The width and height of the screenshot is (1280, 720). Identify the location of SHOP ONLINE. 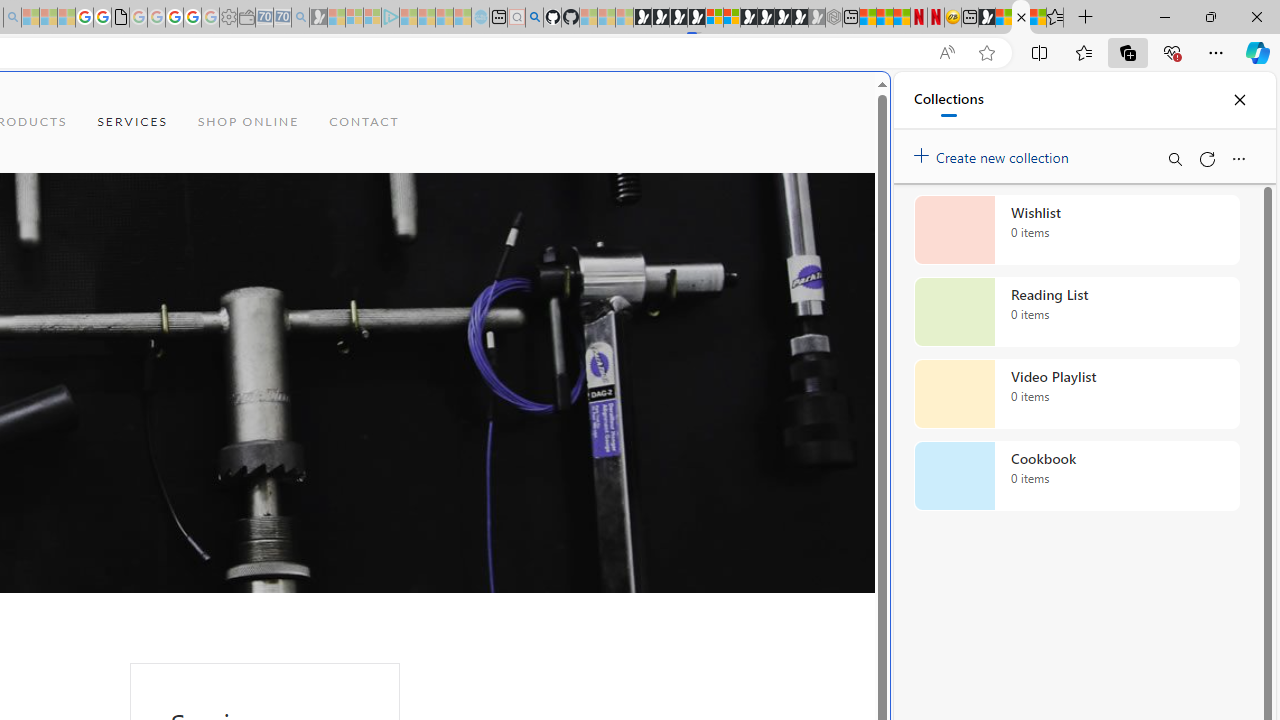
(248, 122).